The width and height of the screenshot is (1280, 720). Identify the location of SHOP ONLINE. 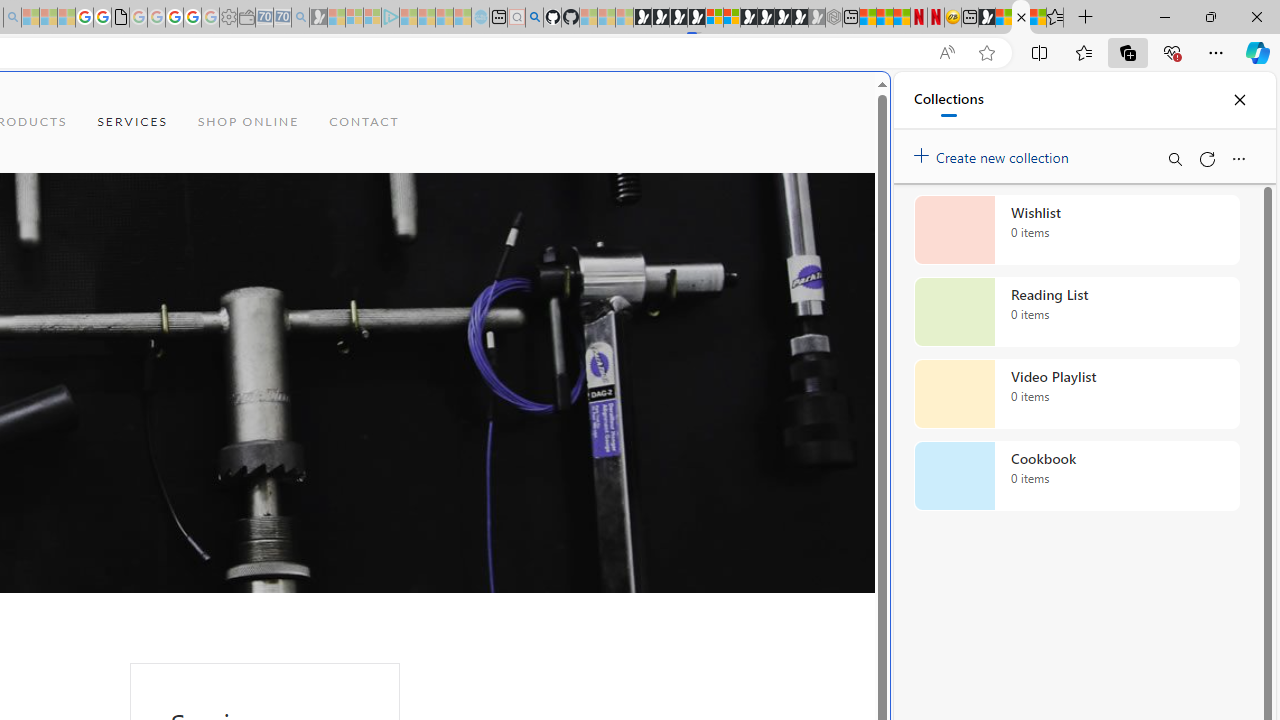
(248, 122).